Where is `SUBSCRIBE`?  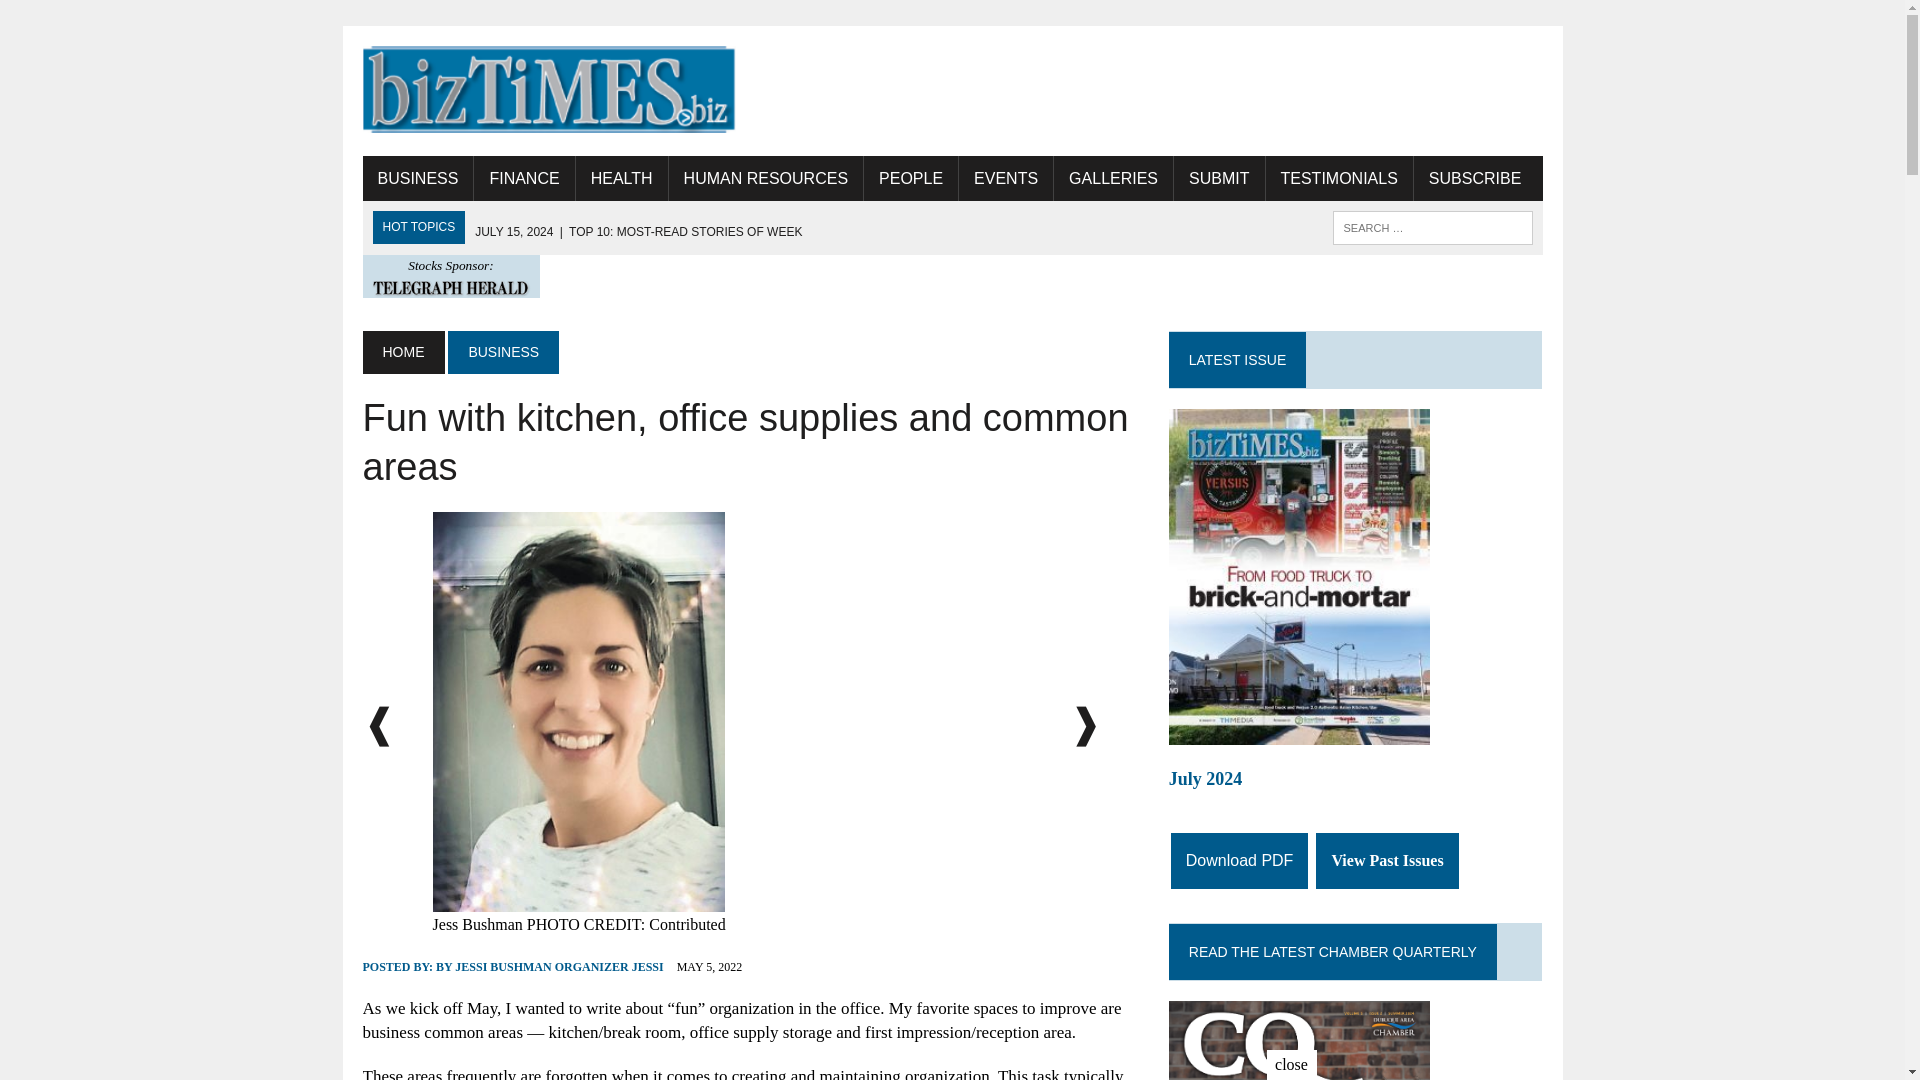
SUBSCRIBE is located at coordinates (1474, 178).